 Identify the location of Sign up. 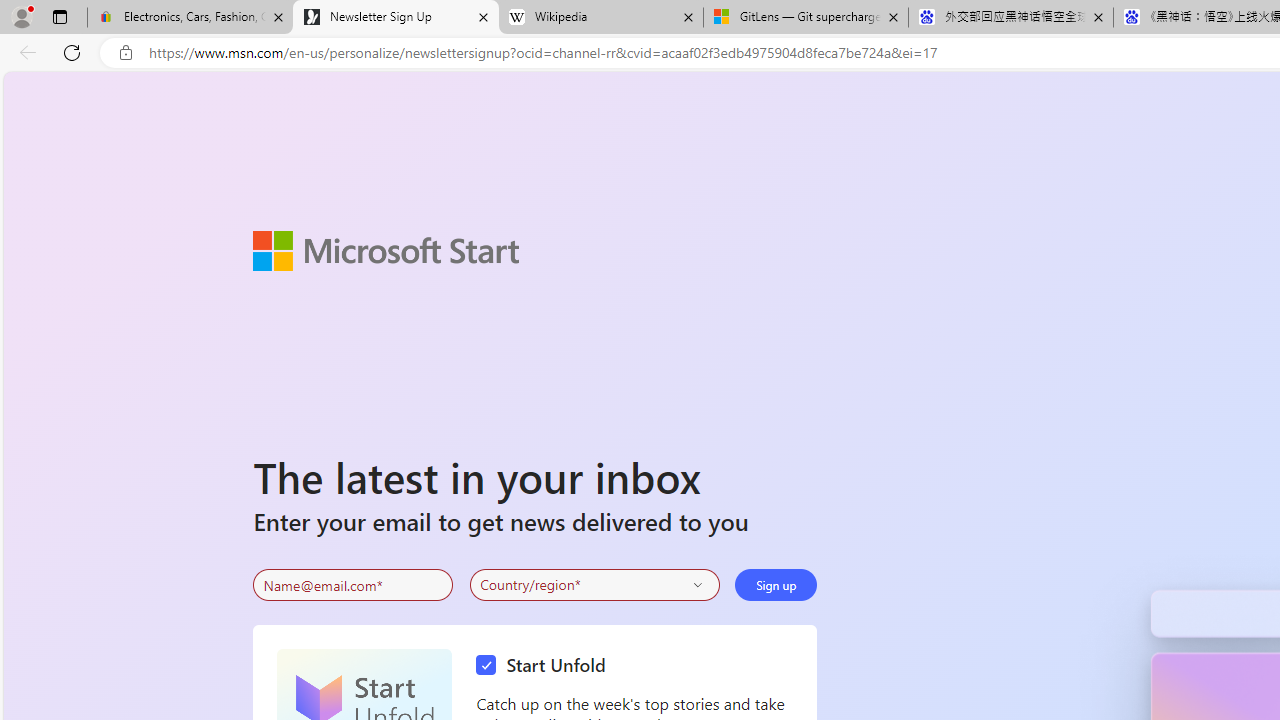
(776, 584).